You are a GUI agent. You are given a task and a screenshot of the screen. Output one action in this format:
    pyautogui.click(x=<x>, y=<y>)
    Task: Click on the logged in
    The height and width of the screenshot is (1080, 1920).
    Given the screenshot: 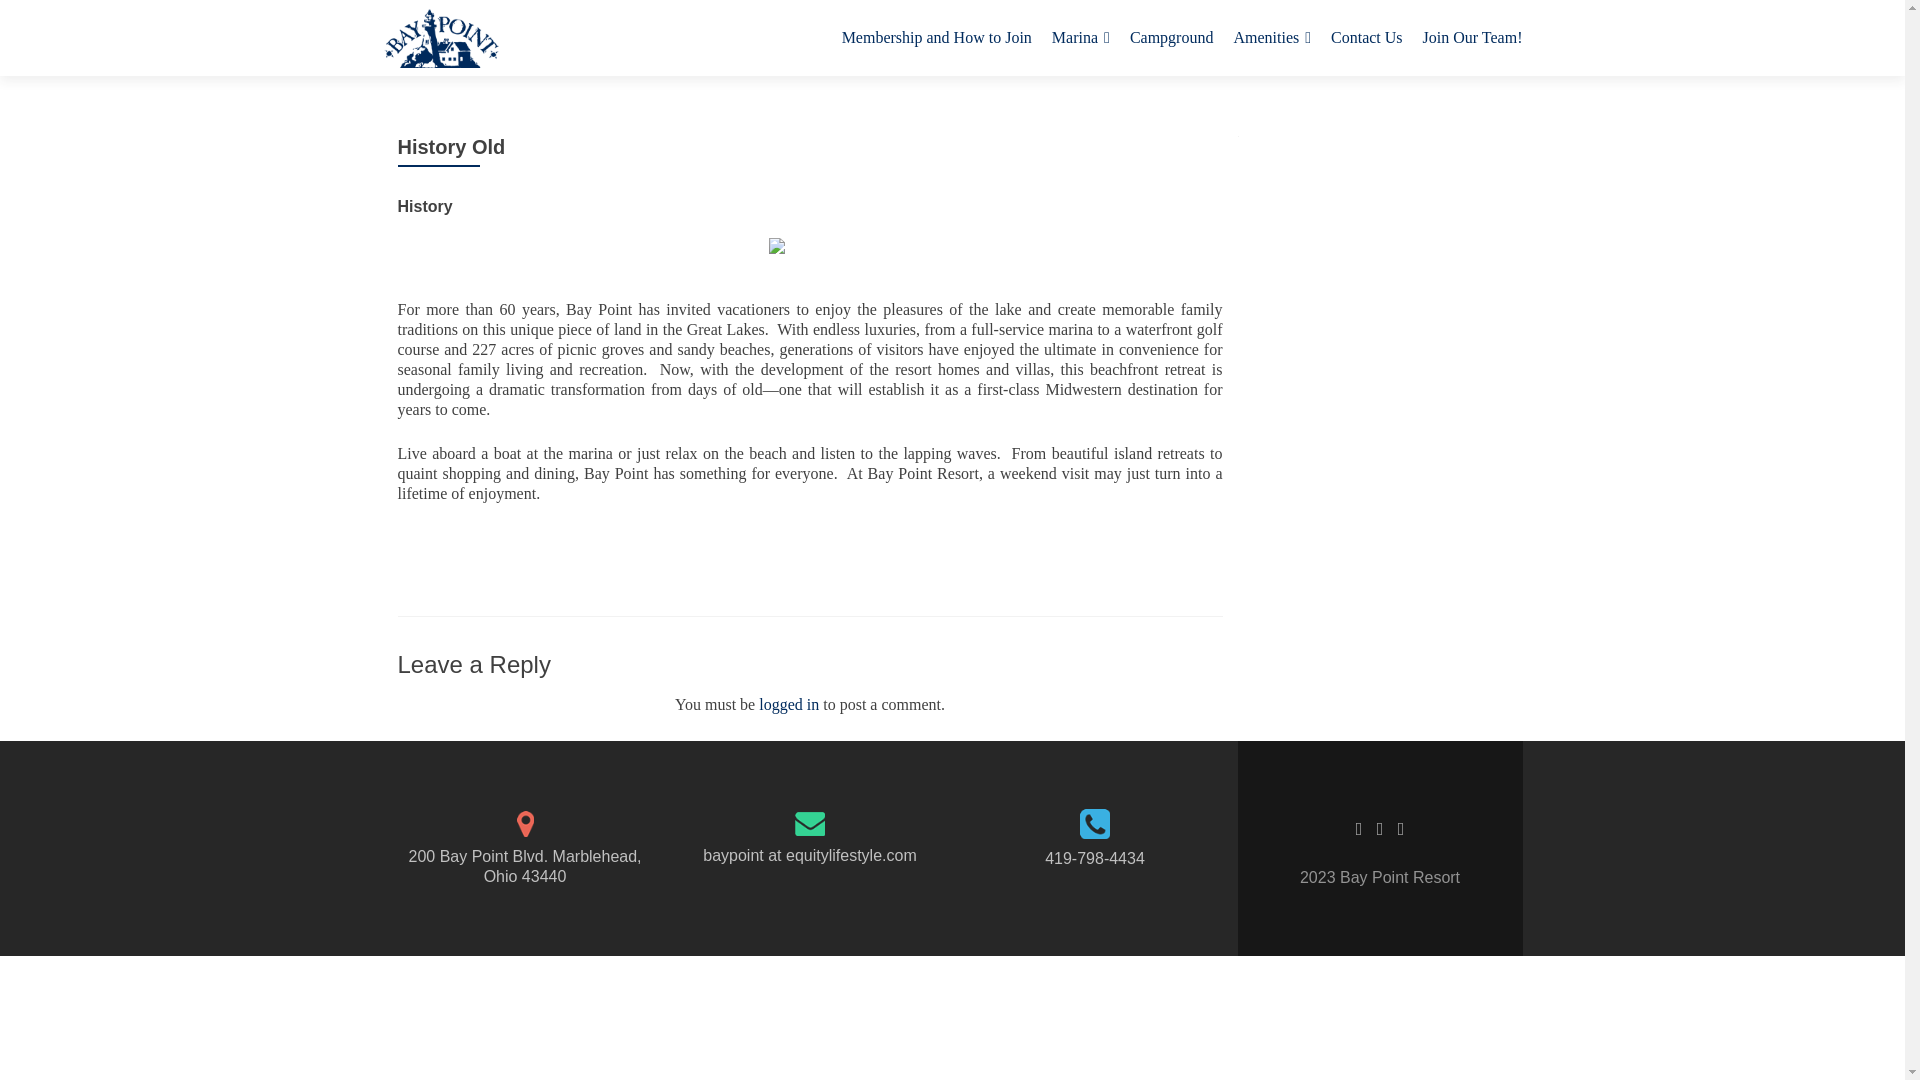 What is the action you would take?
    pyautogui.click(x=788, y=704)
    